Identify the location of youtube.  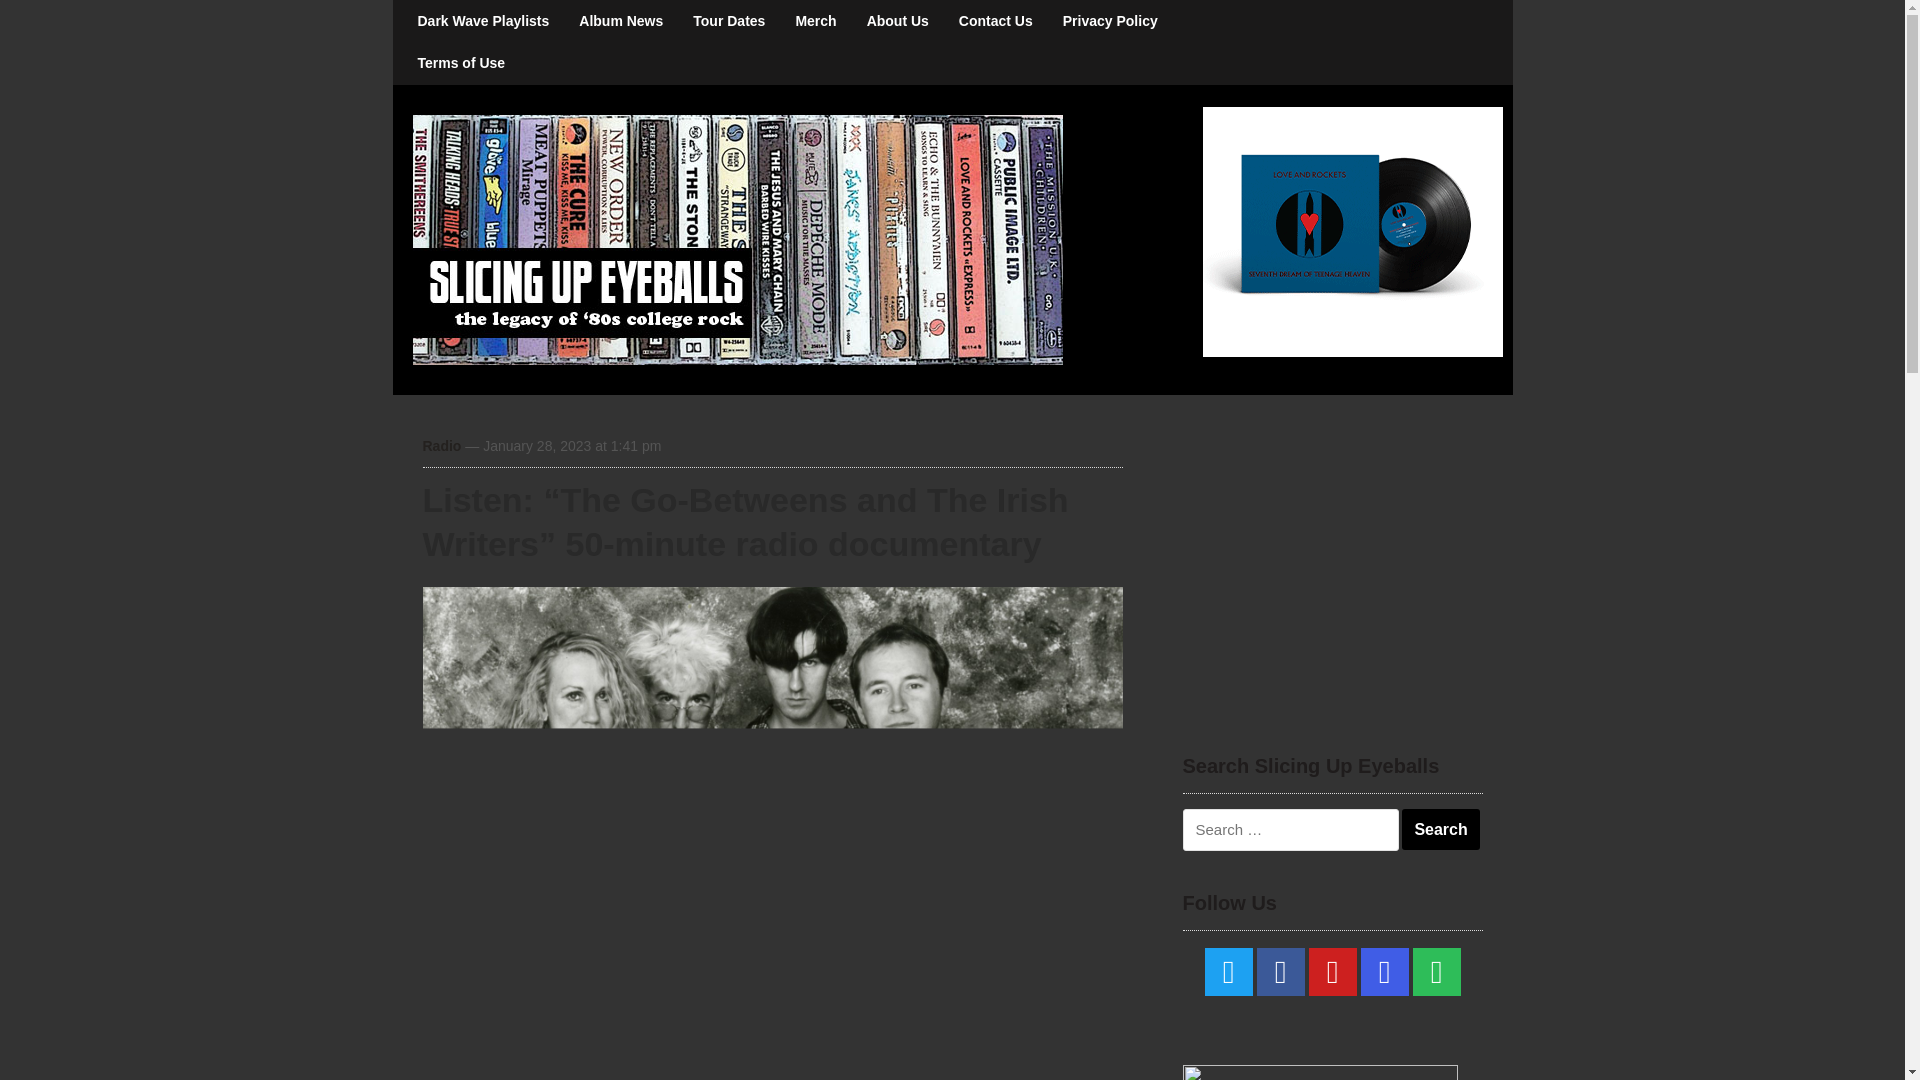
(1331, 972).